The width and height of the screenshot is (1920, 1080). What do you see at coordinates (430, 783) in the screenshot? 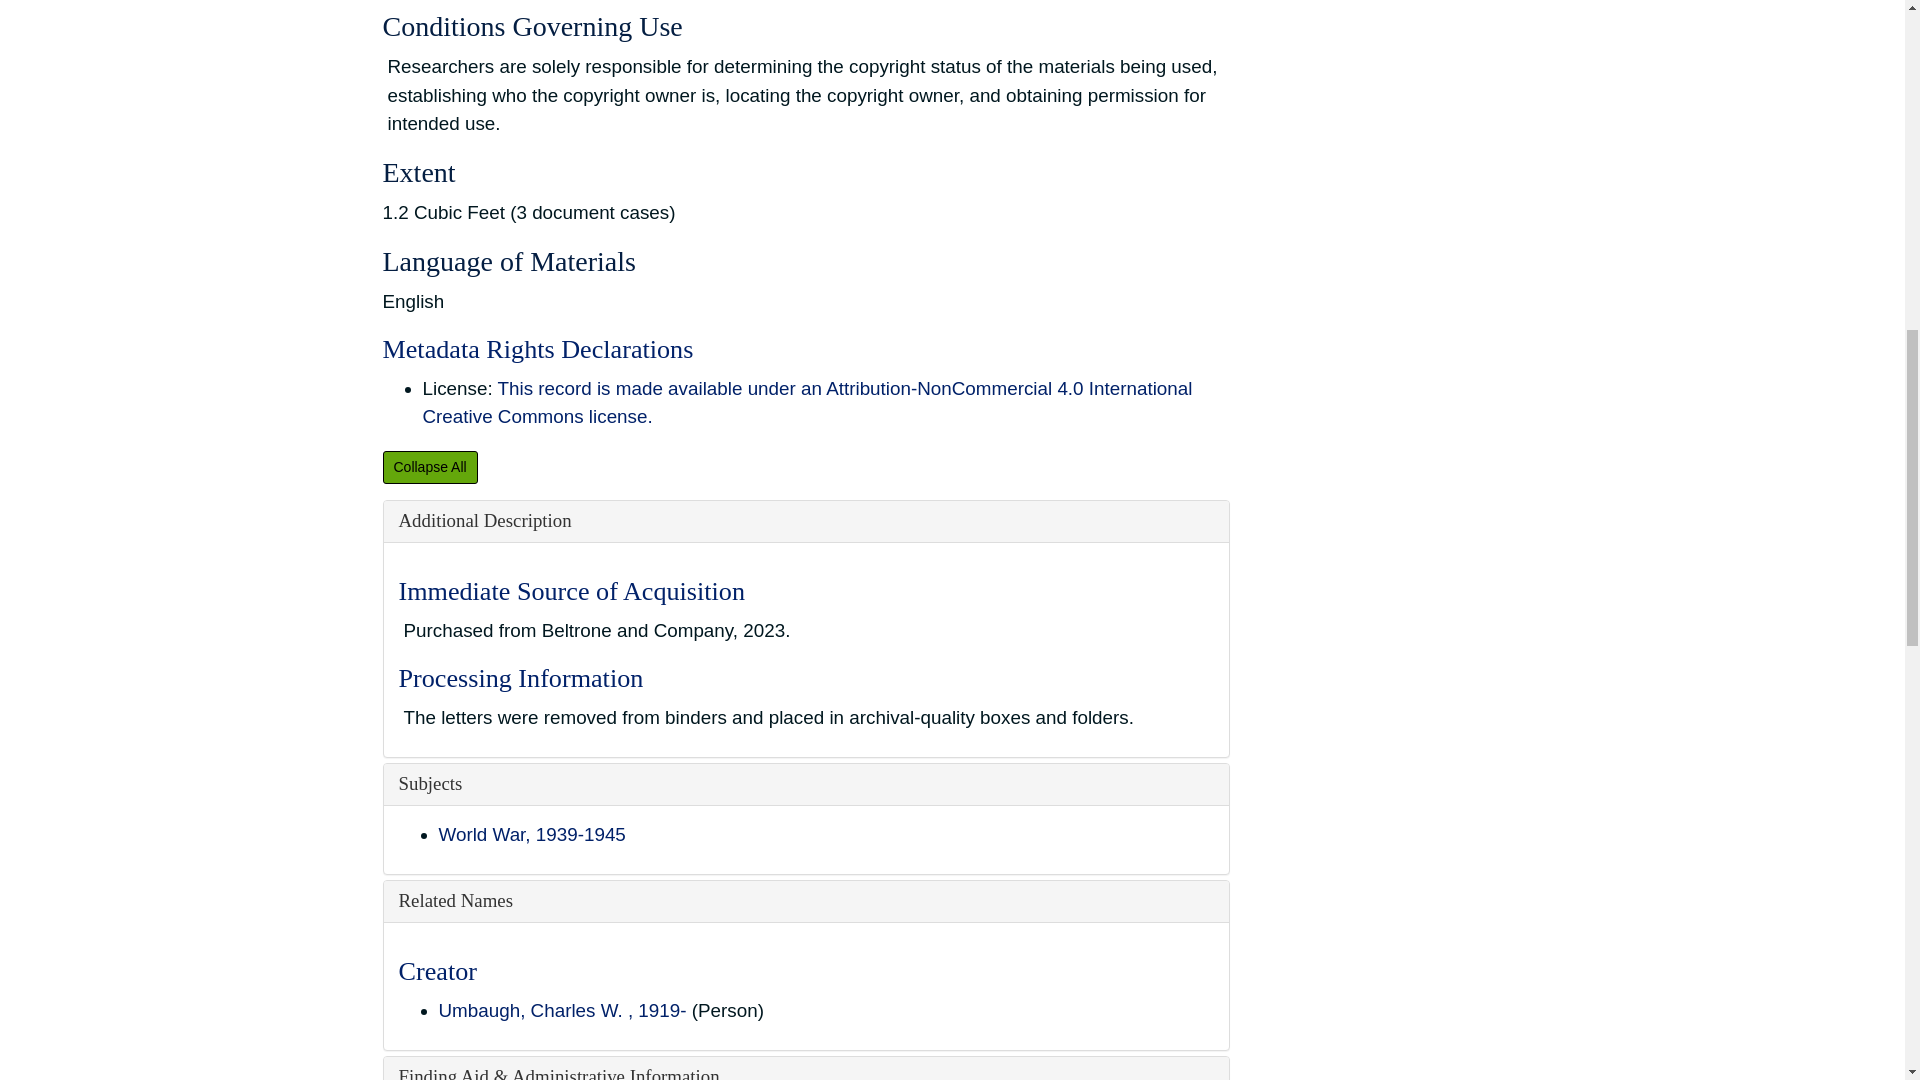
I see `Subjects` at bounding box center [430, 783].